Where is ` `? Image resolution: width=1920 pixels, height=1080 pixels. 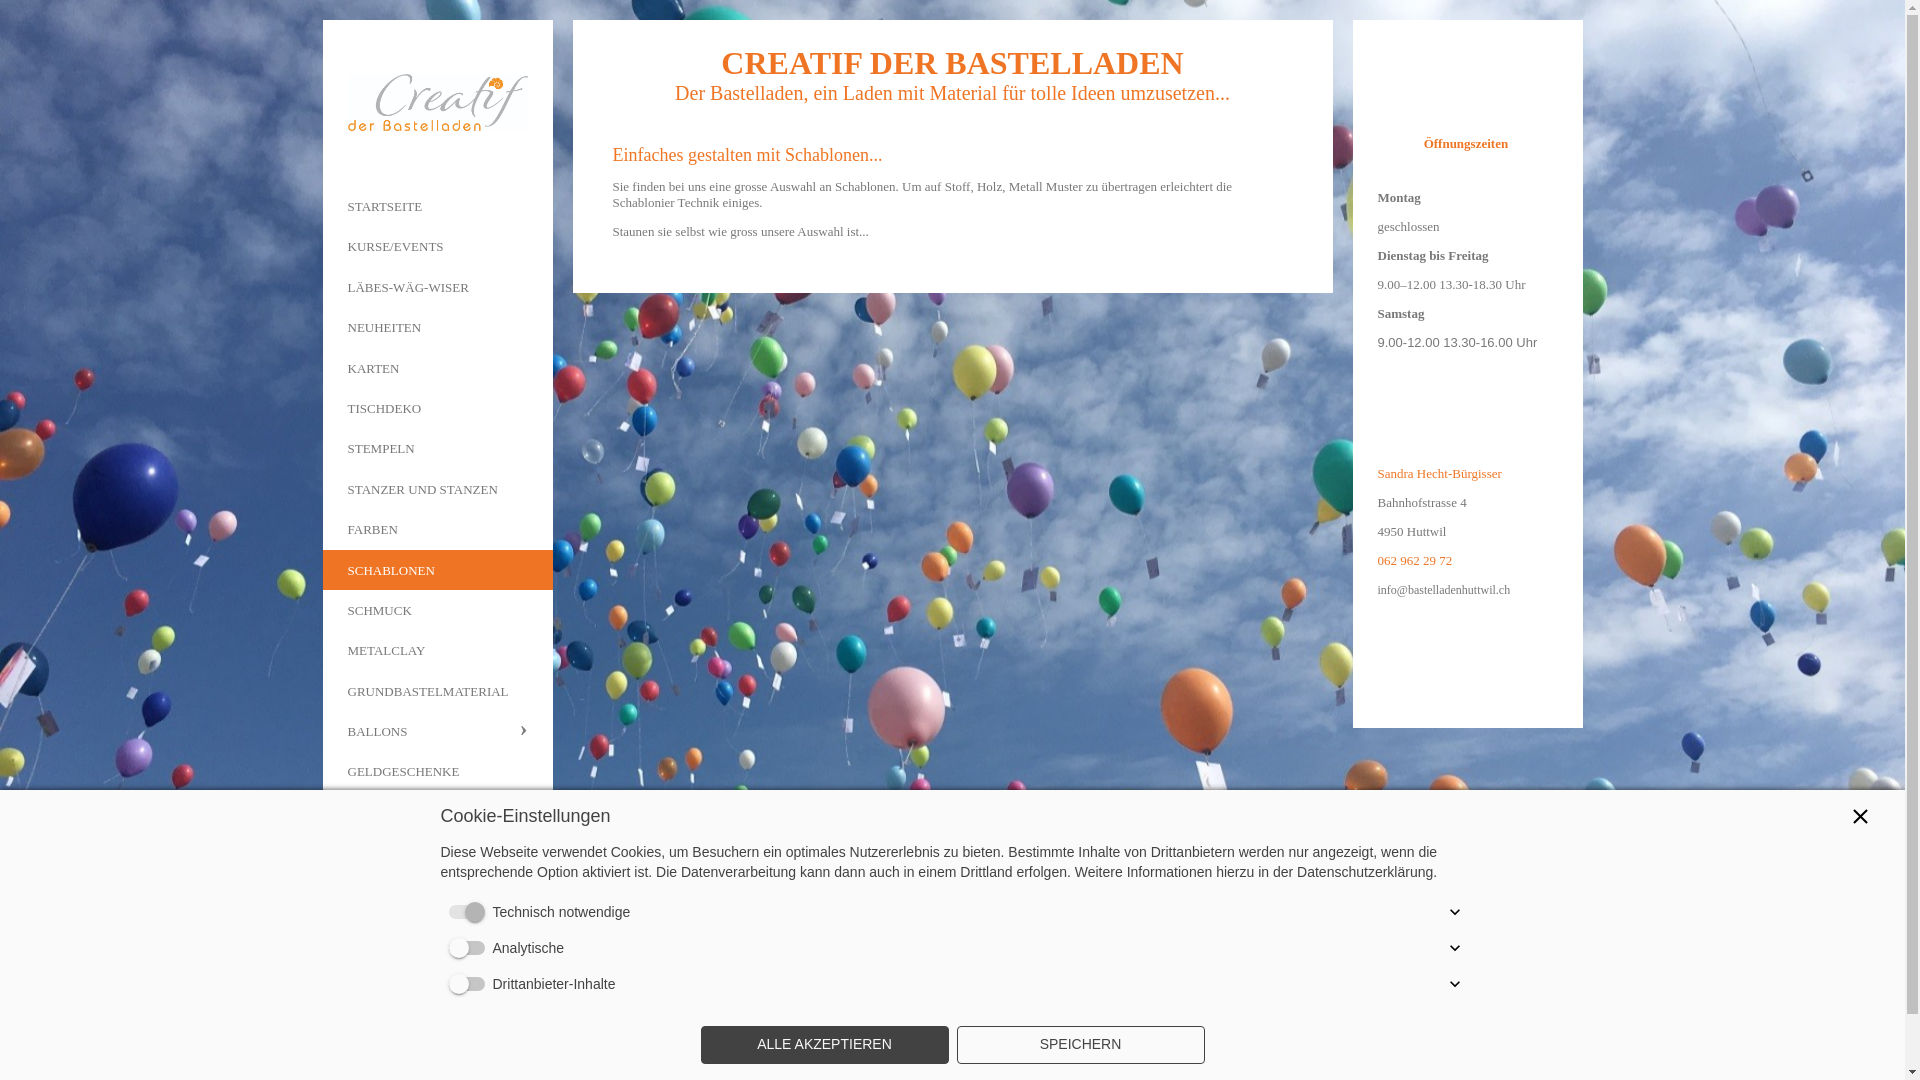   is located at coordinates (437, 103).